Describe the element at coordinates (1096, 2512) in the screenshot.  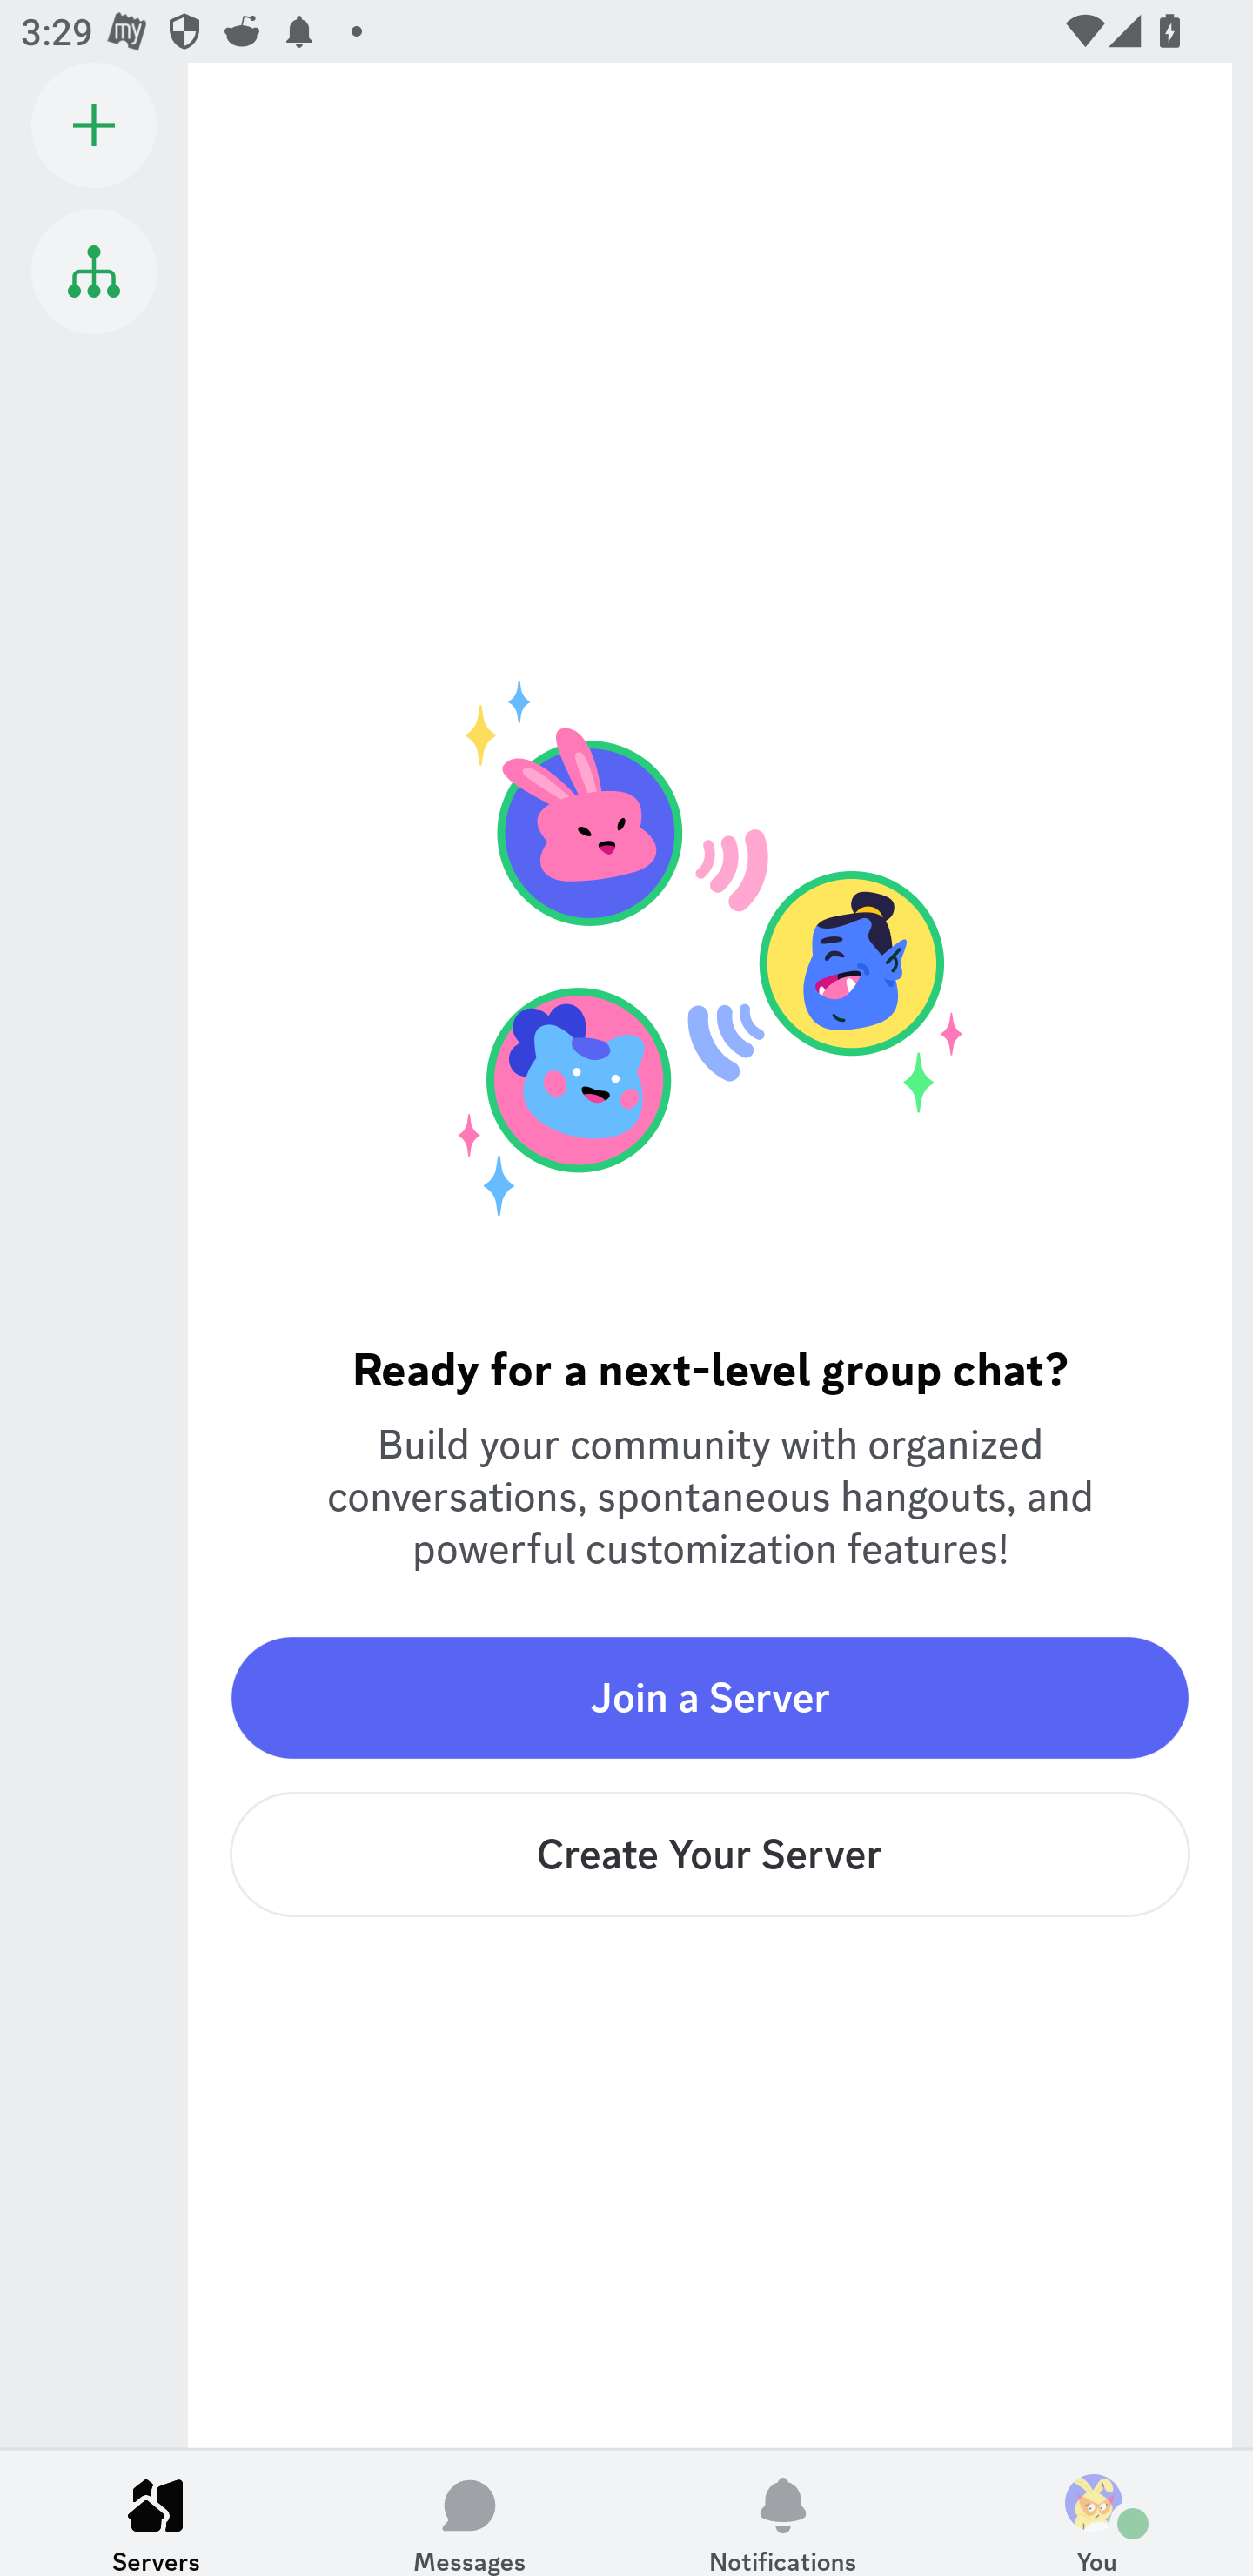
I see `You` at that location.